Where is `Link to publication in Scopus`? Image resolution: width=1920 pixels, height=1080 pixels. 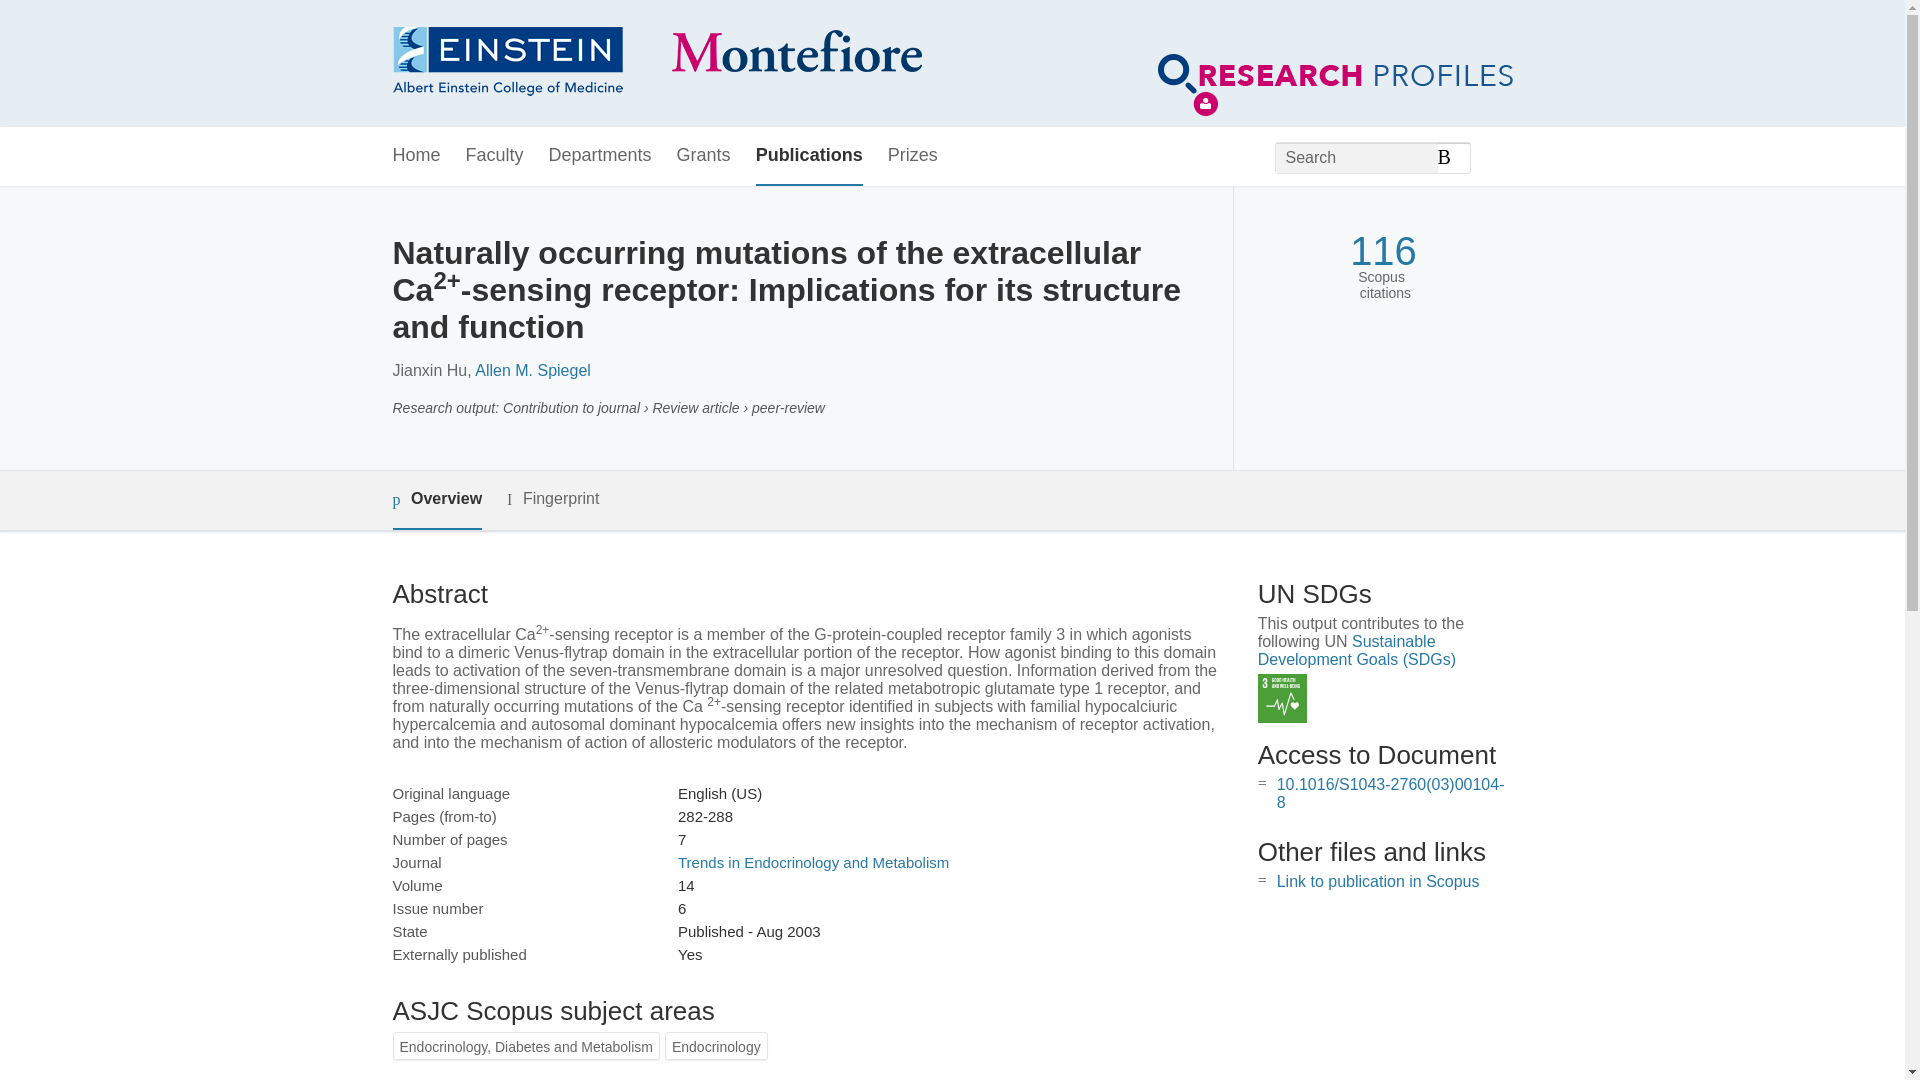
Link to publication in Scopus is located at coordinates (1378, 880).